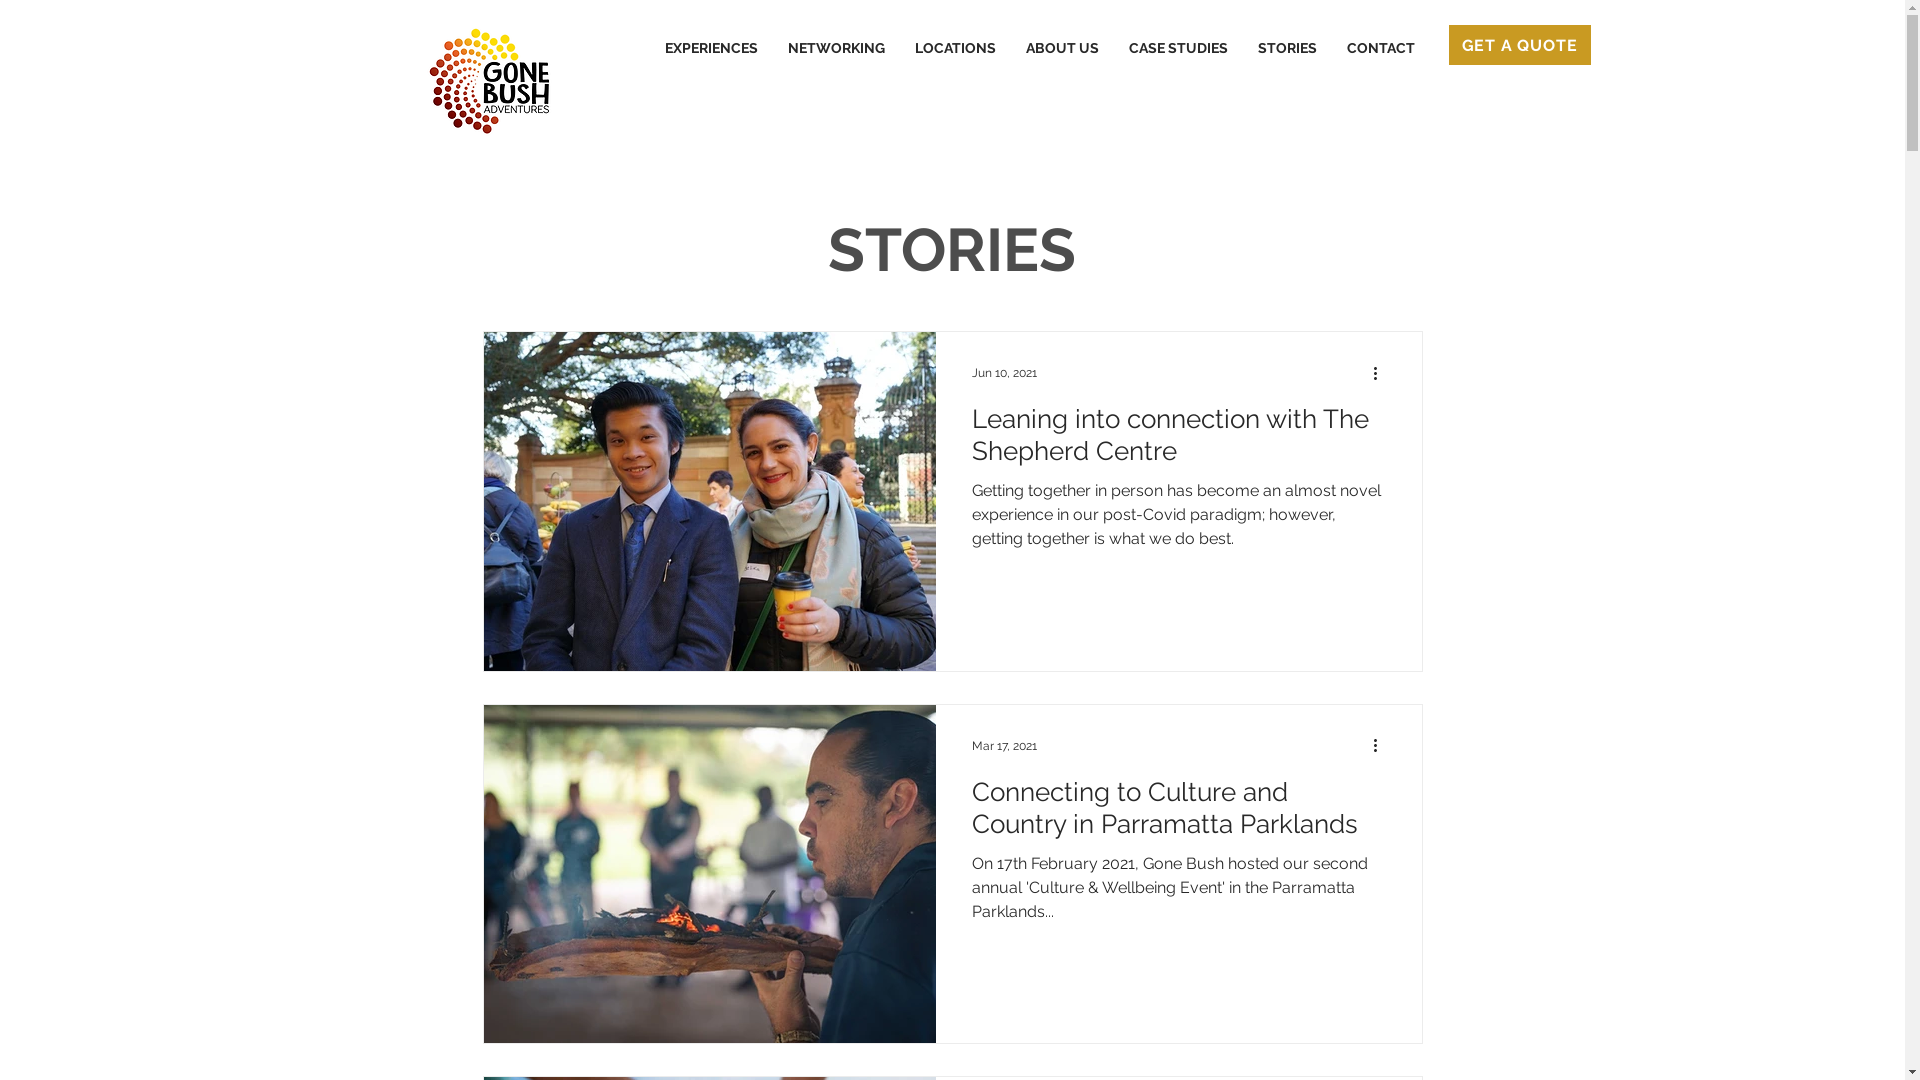 This screenshot has height=1080, width=1920. I want to click on Leaning into connection with The Shepherd Centre, so click(1179, 440).